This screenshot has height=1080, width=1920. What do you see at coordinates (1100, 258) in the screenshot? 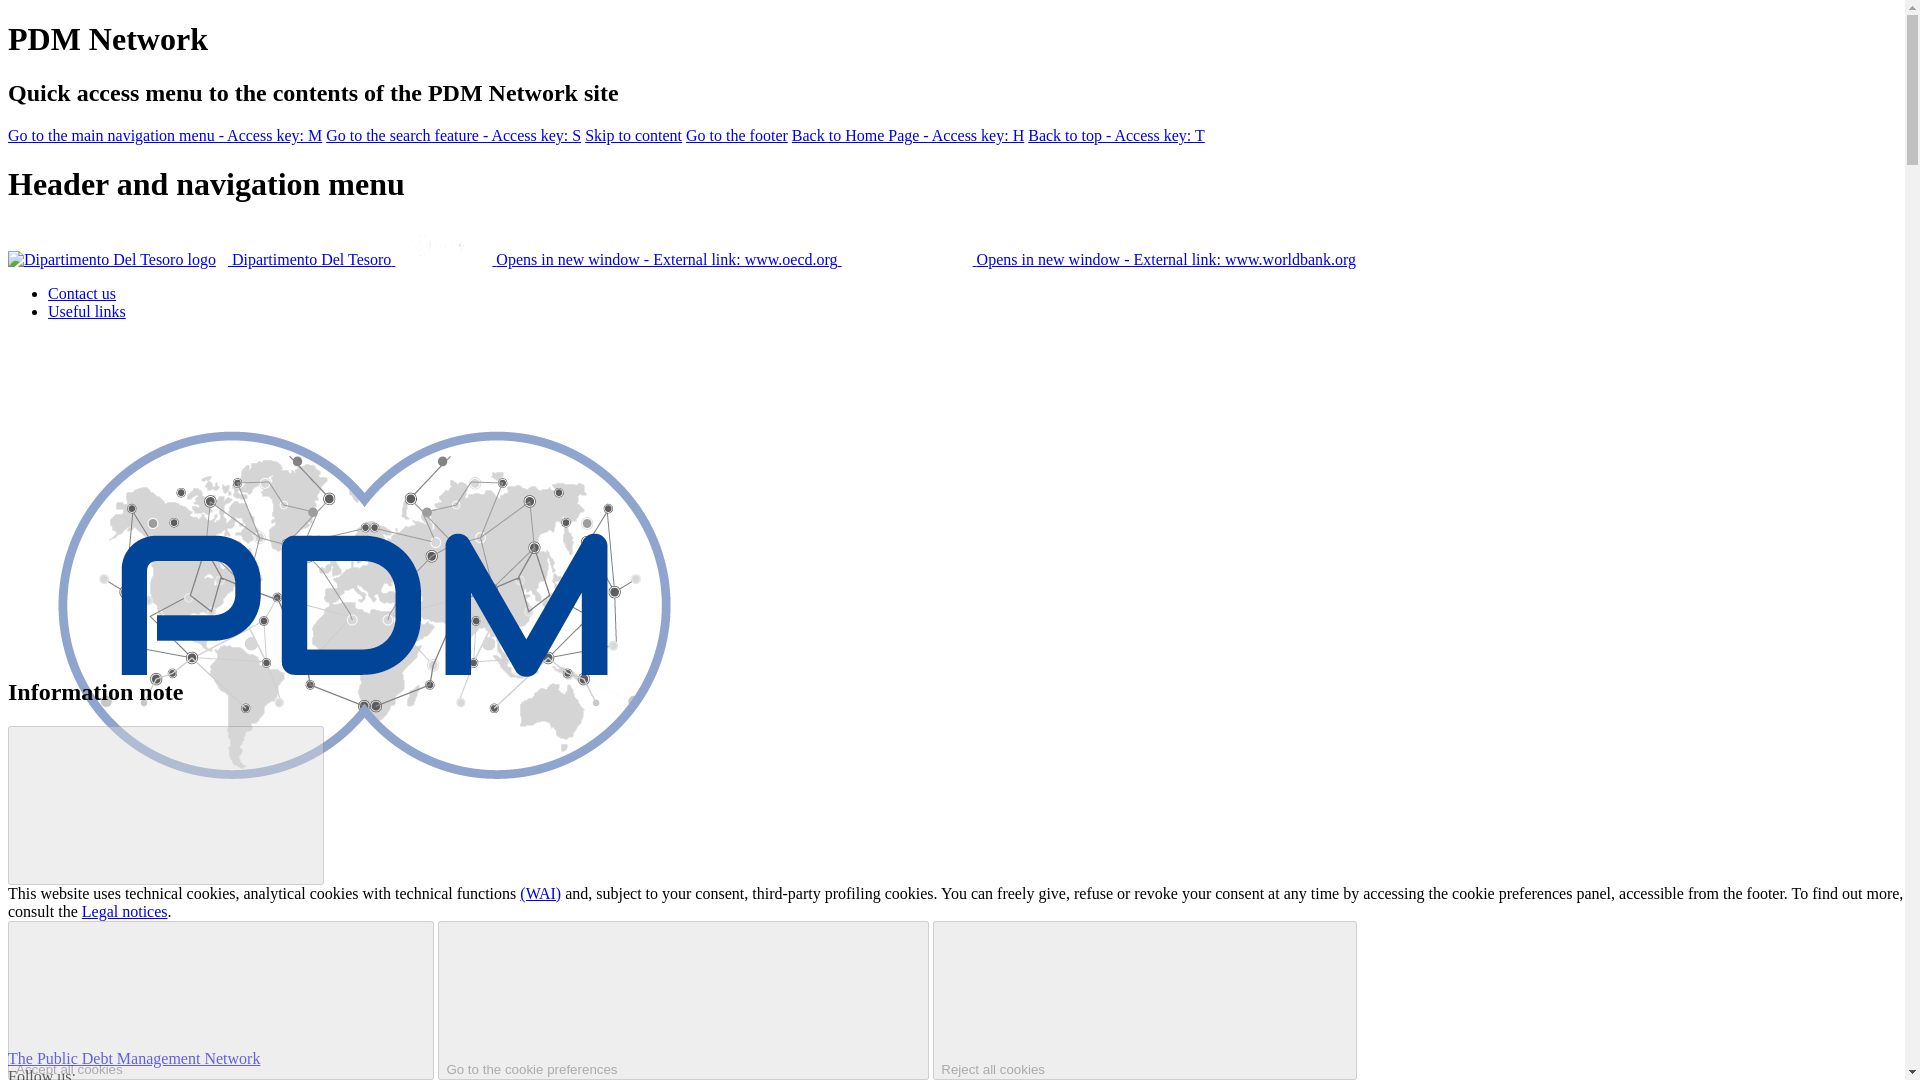
I see `Opens in new window - External link: www.worldbank.org` at bounding box center [1100, 258].